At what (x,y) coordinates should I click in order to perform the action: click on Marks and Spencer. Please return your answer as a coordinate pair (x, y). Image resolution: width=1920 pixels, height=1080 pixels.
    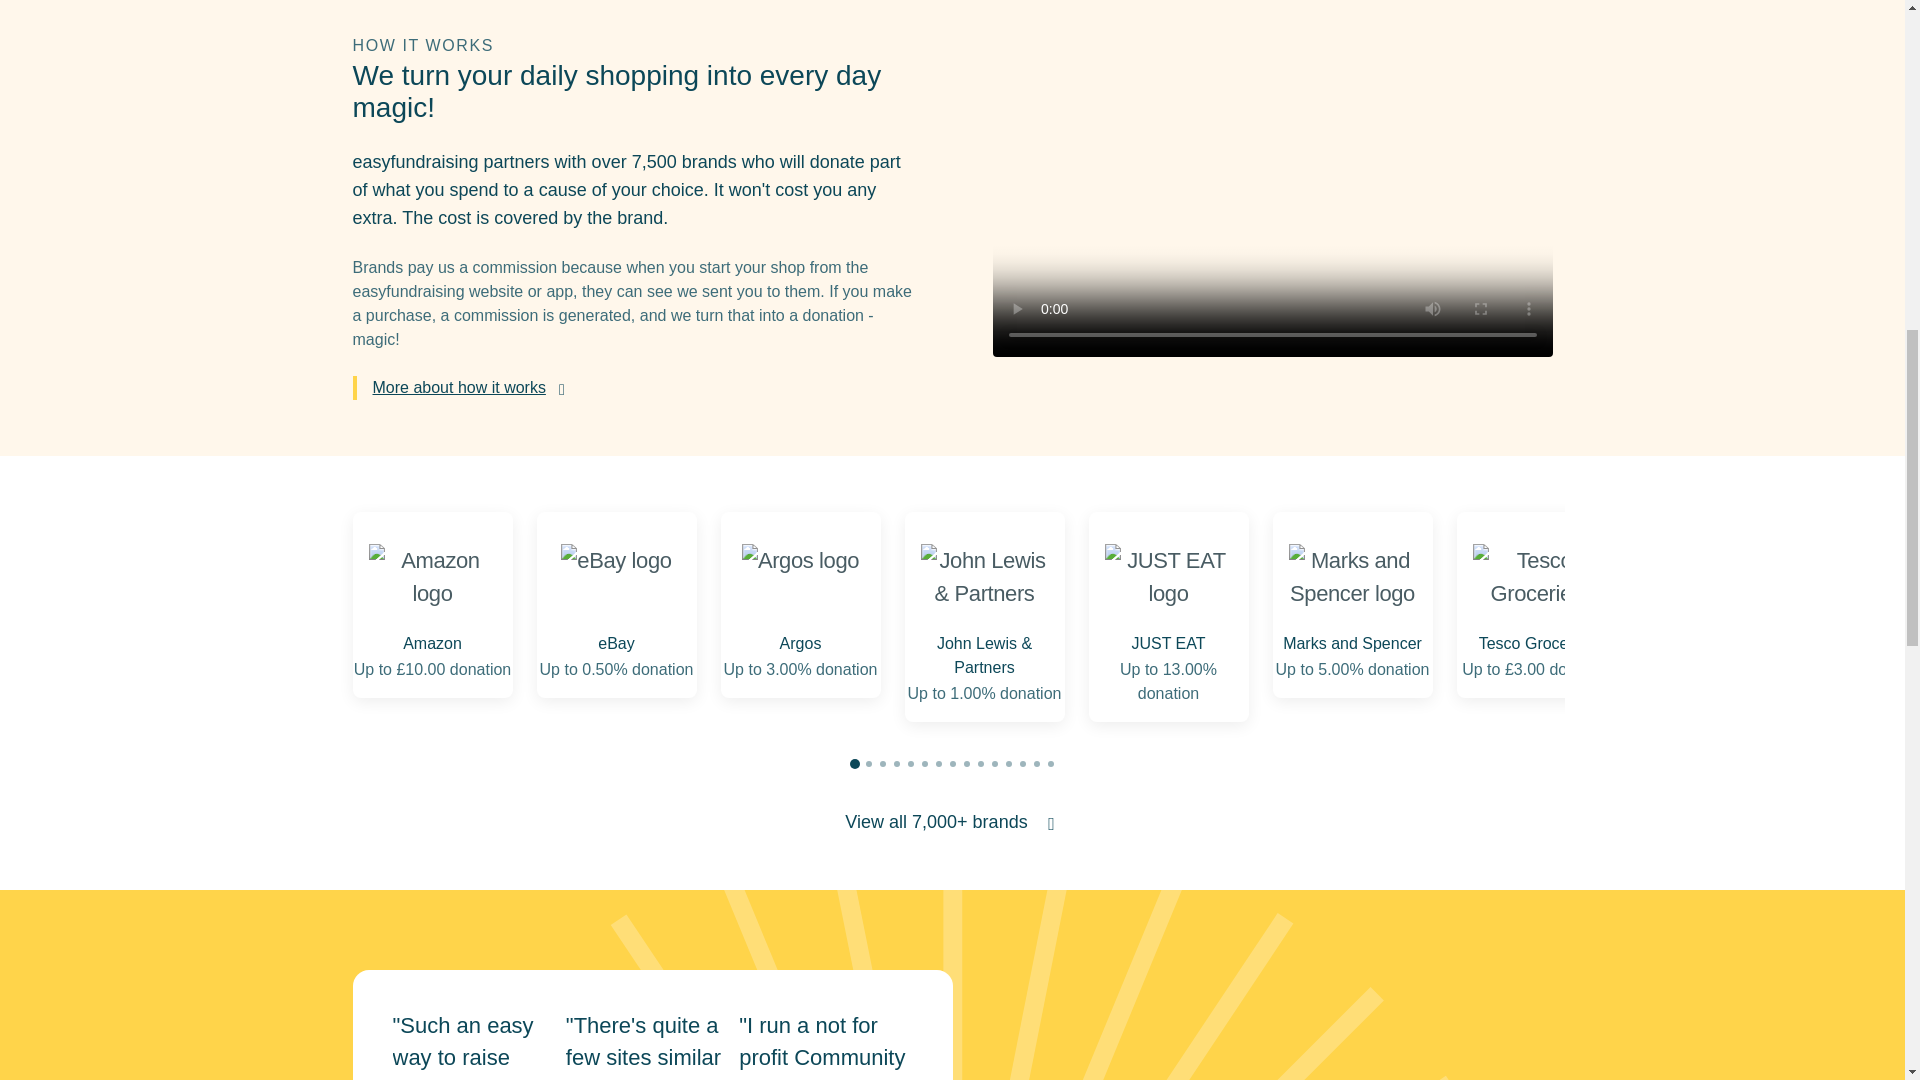
    Looking at the image, I should click on (1352, 576).